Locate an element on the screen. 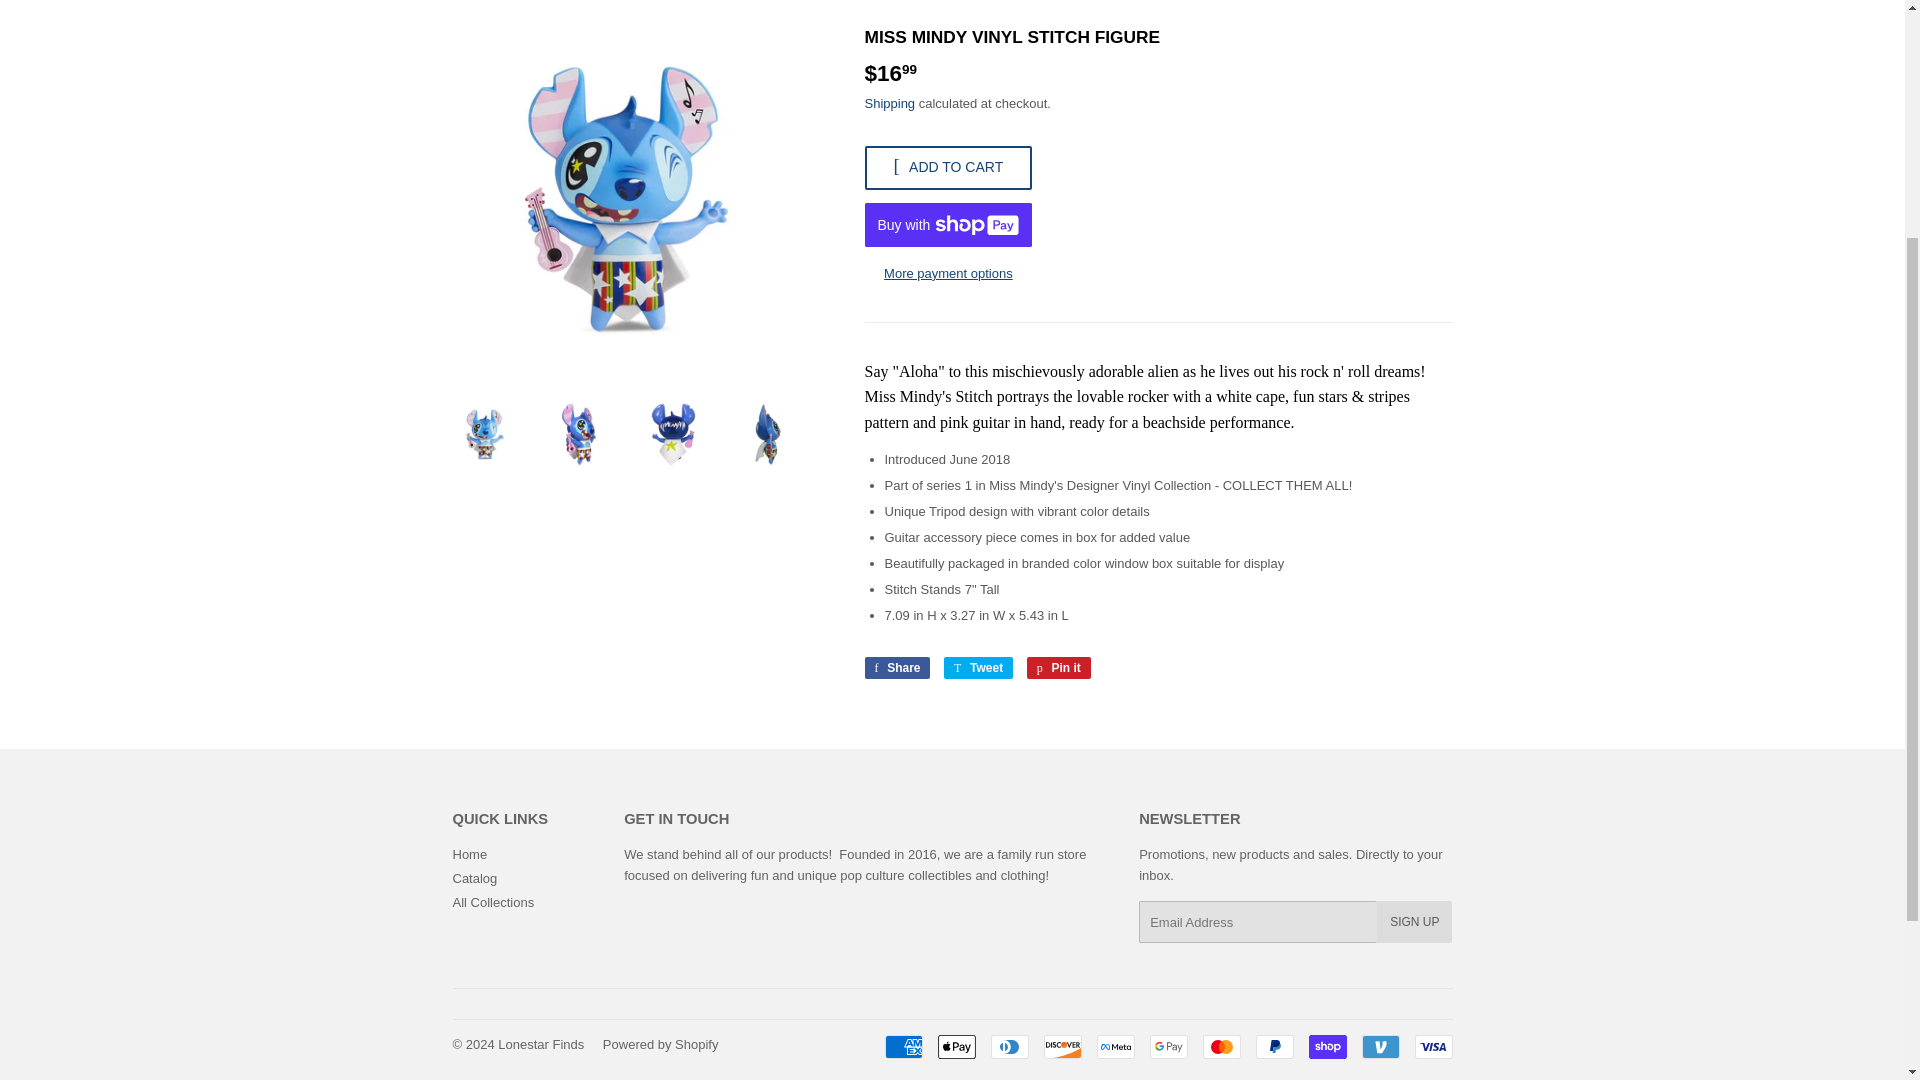 This screenshot has width=1920, height=1080. Shop Pay is located at coordinates (1326, 1046).